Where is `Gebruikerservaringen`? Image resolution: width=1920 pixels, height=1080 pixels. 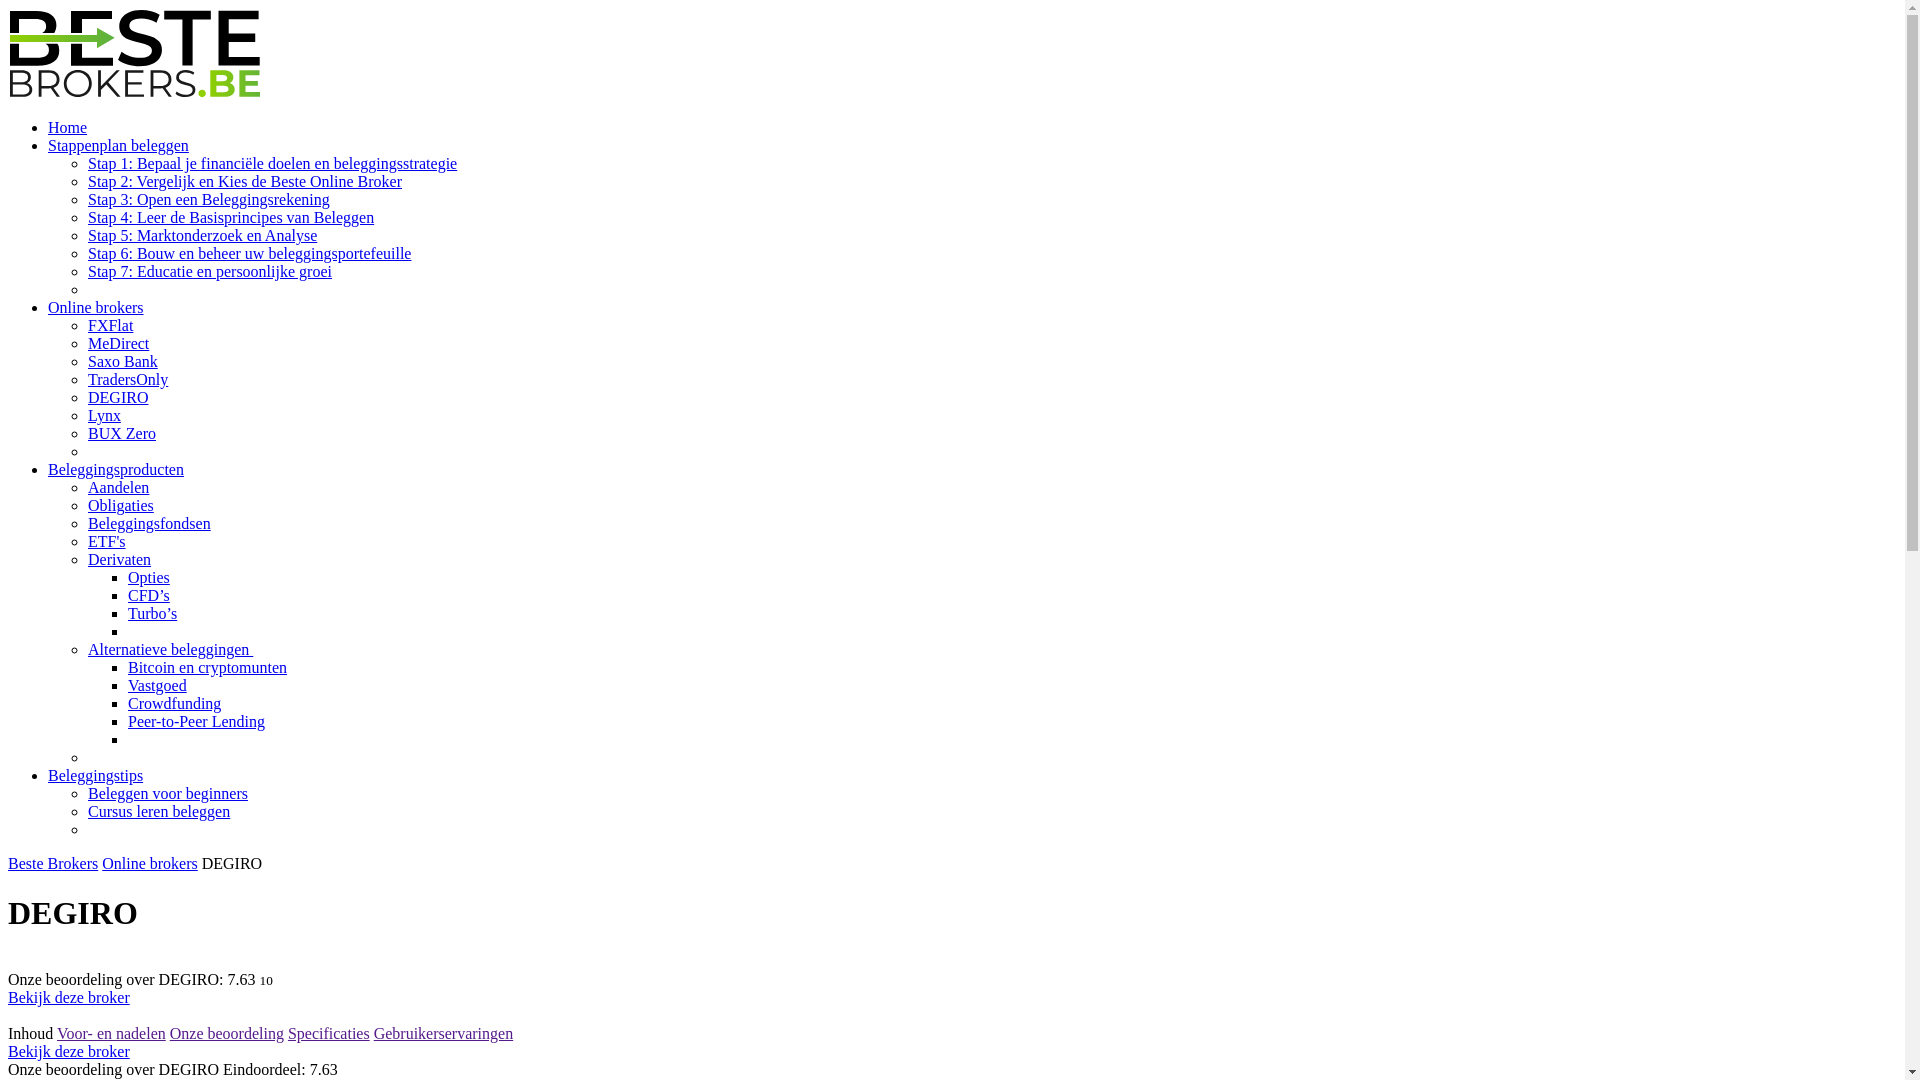
Gebruikerservaringen is located at coordinates (444, 1034).